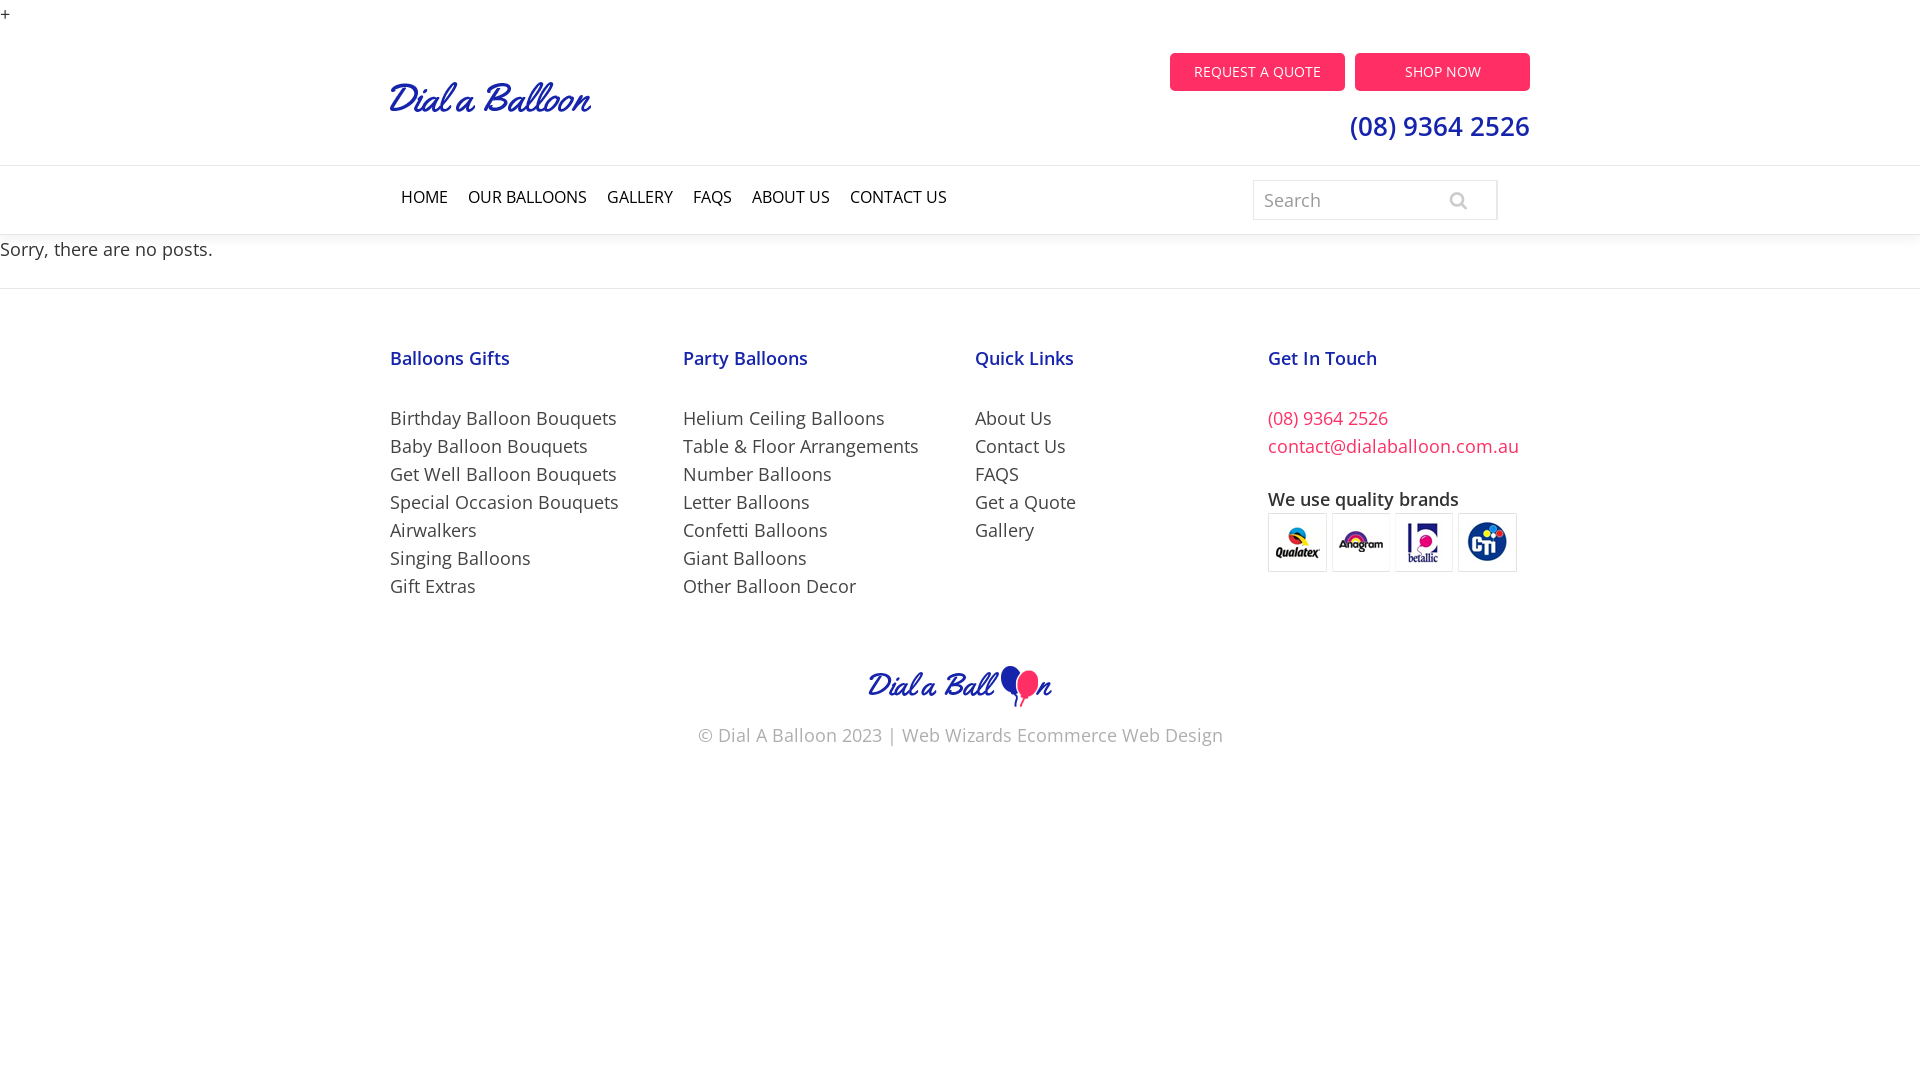 This screenshot has height=1080, width=1920. Describe the element at coordinates (1004, 530) in the screenshot. I see `Gallery` at that location.